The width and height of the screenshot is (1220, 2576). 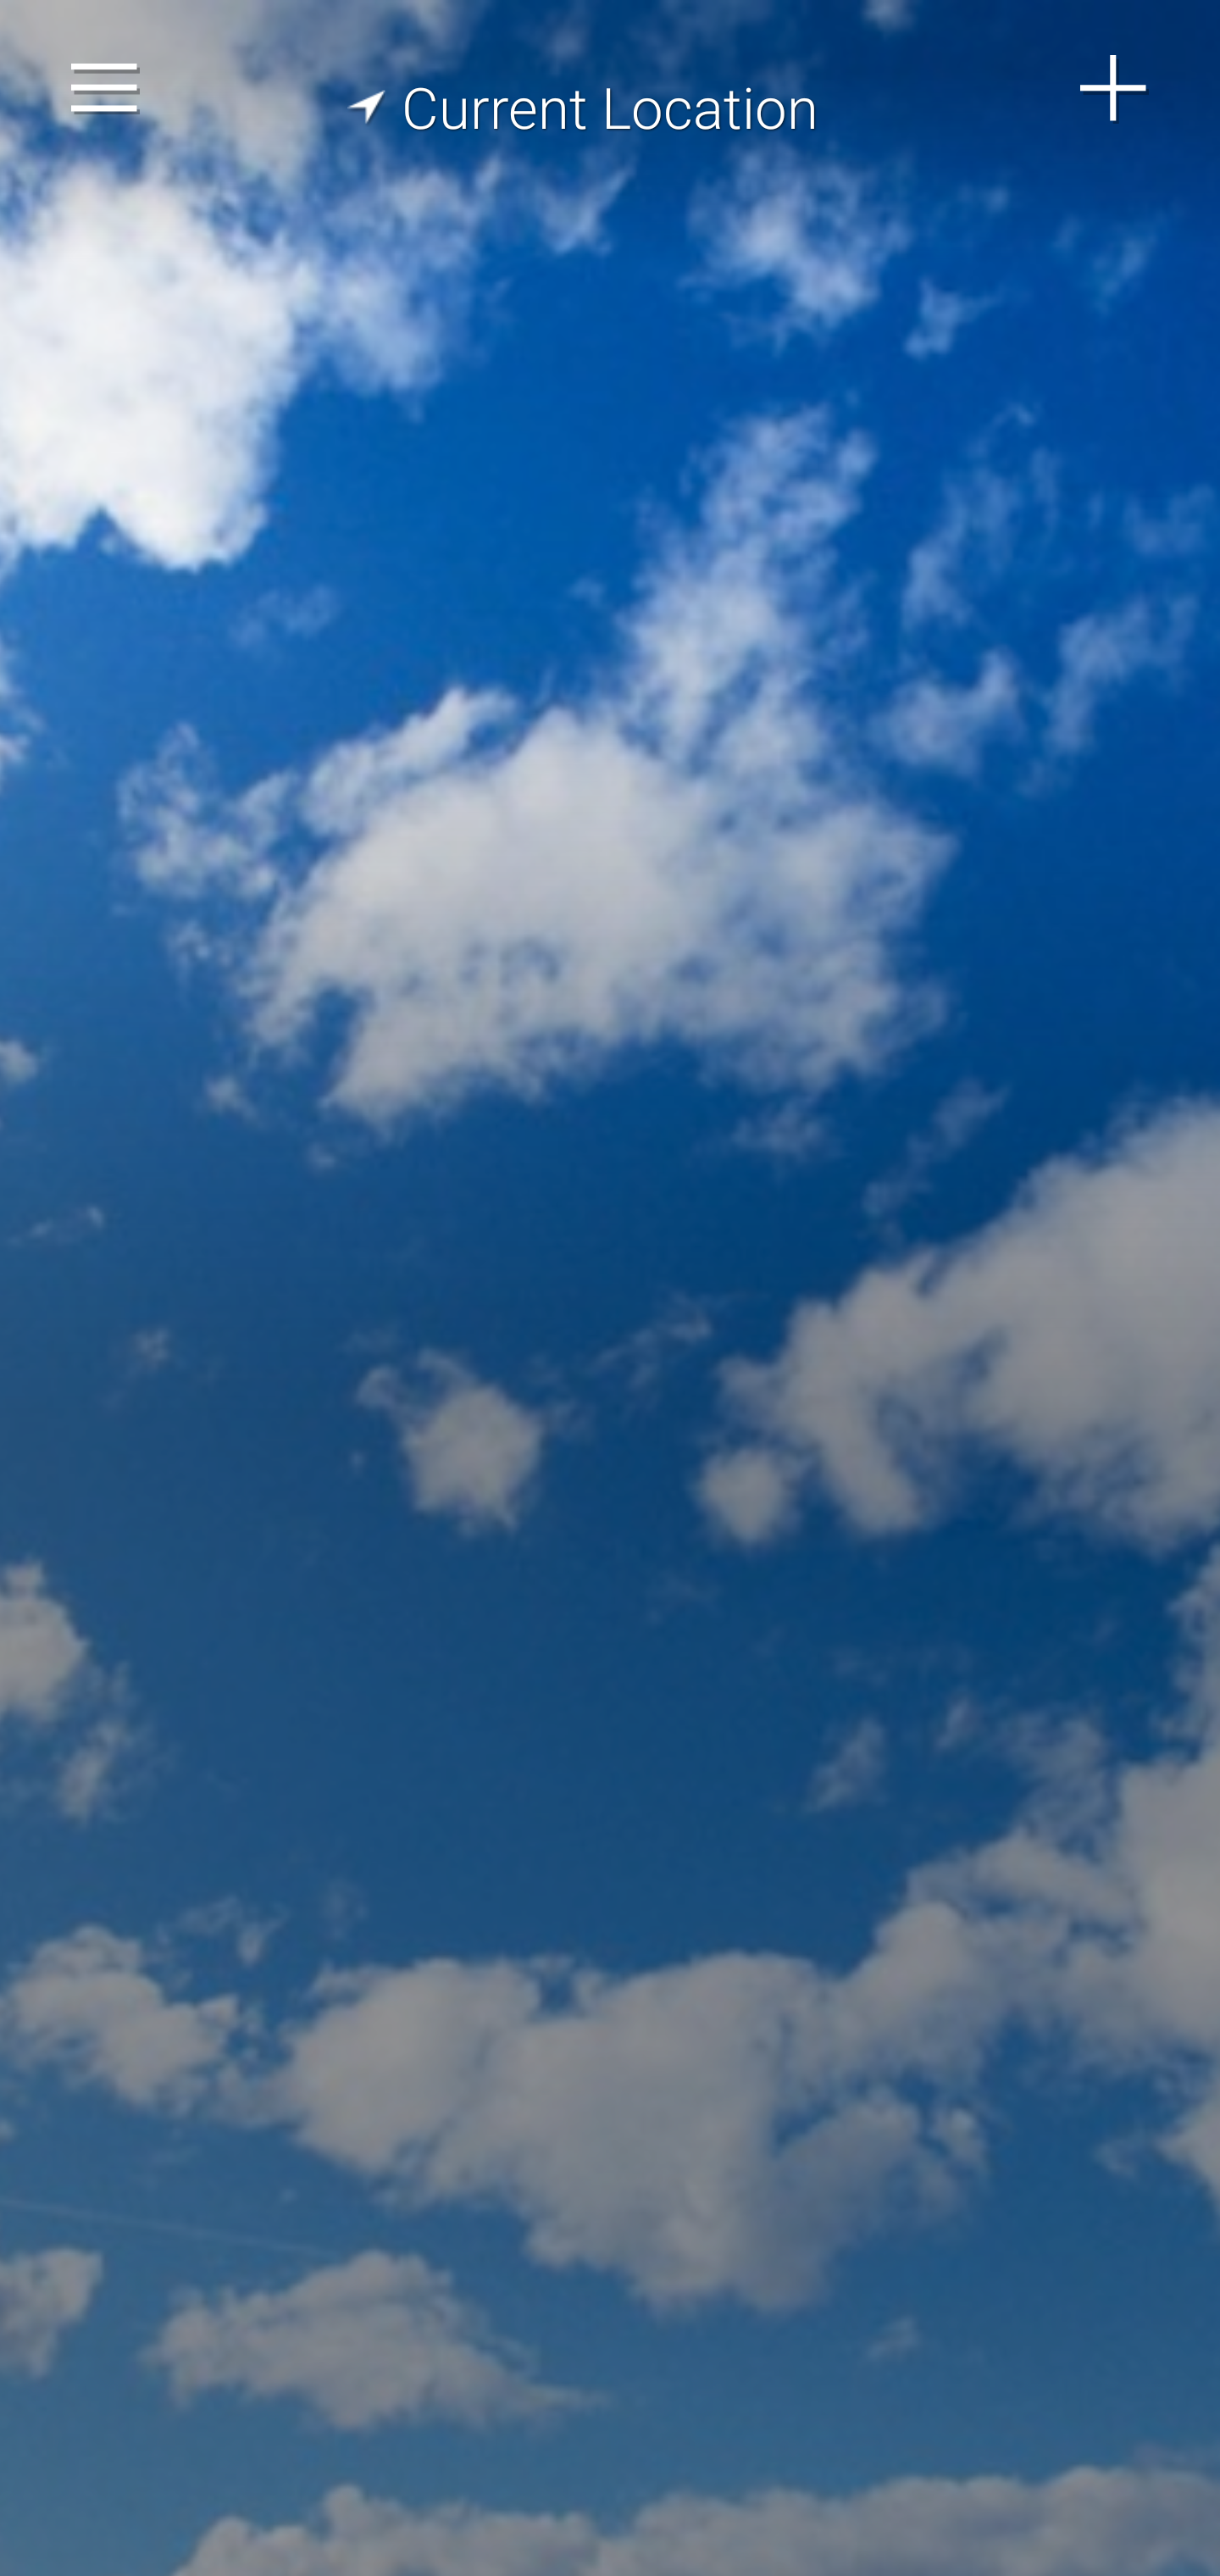 What do you see at coordinates (1114, 88) in the screenshot?
I see `Add City` at bounding box center [1114, 88].